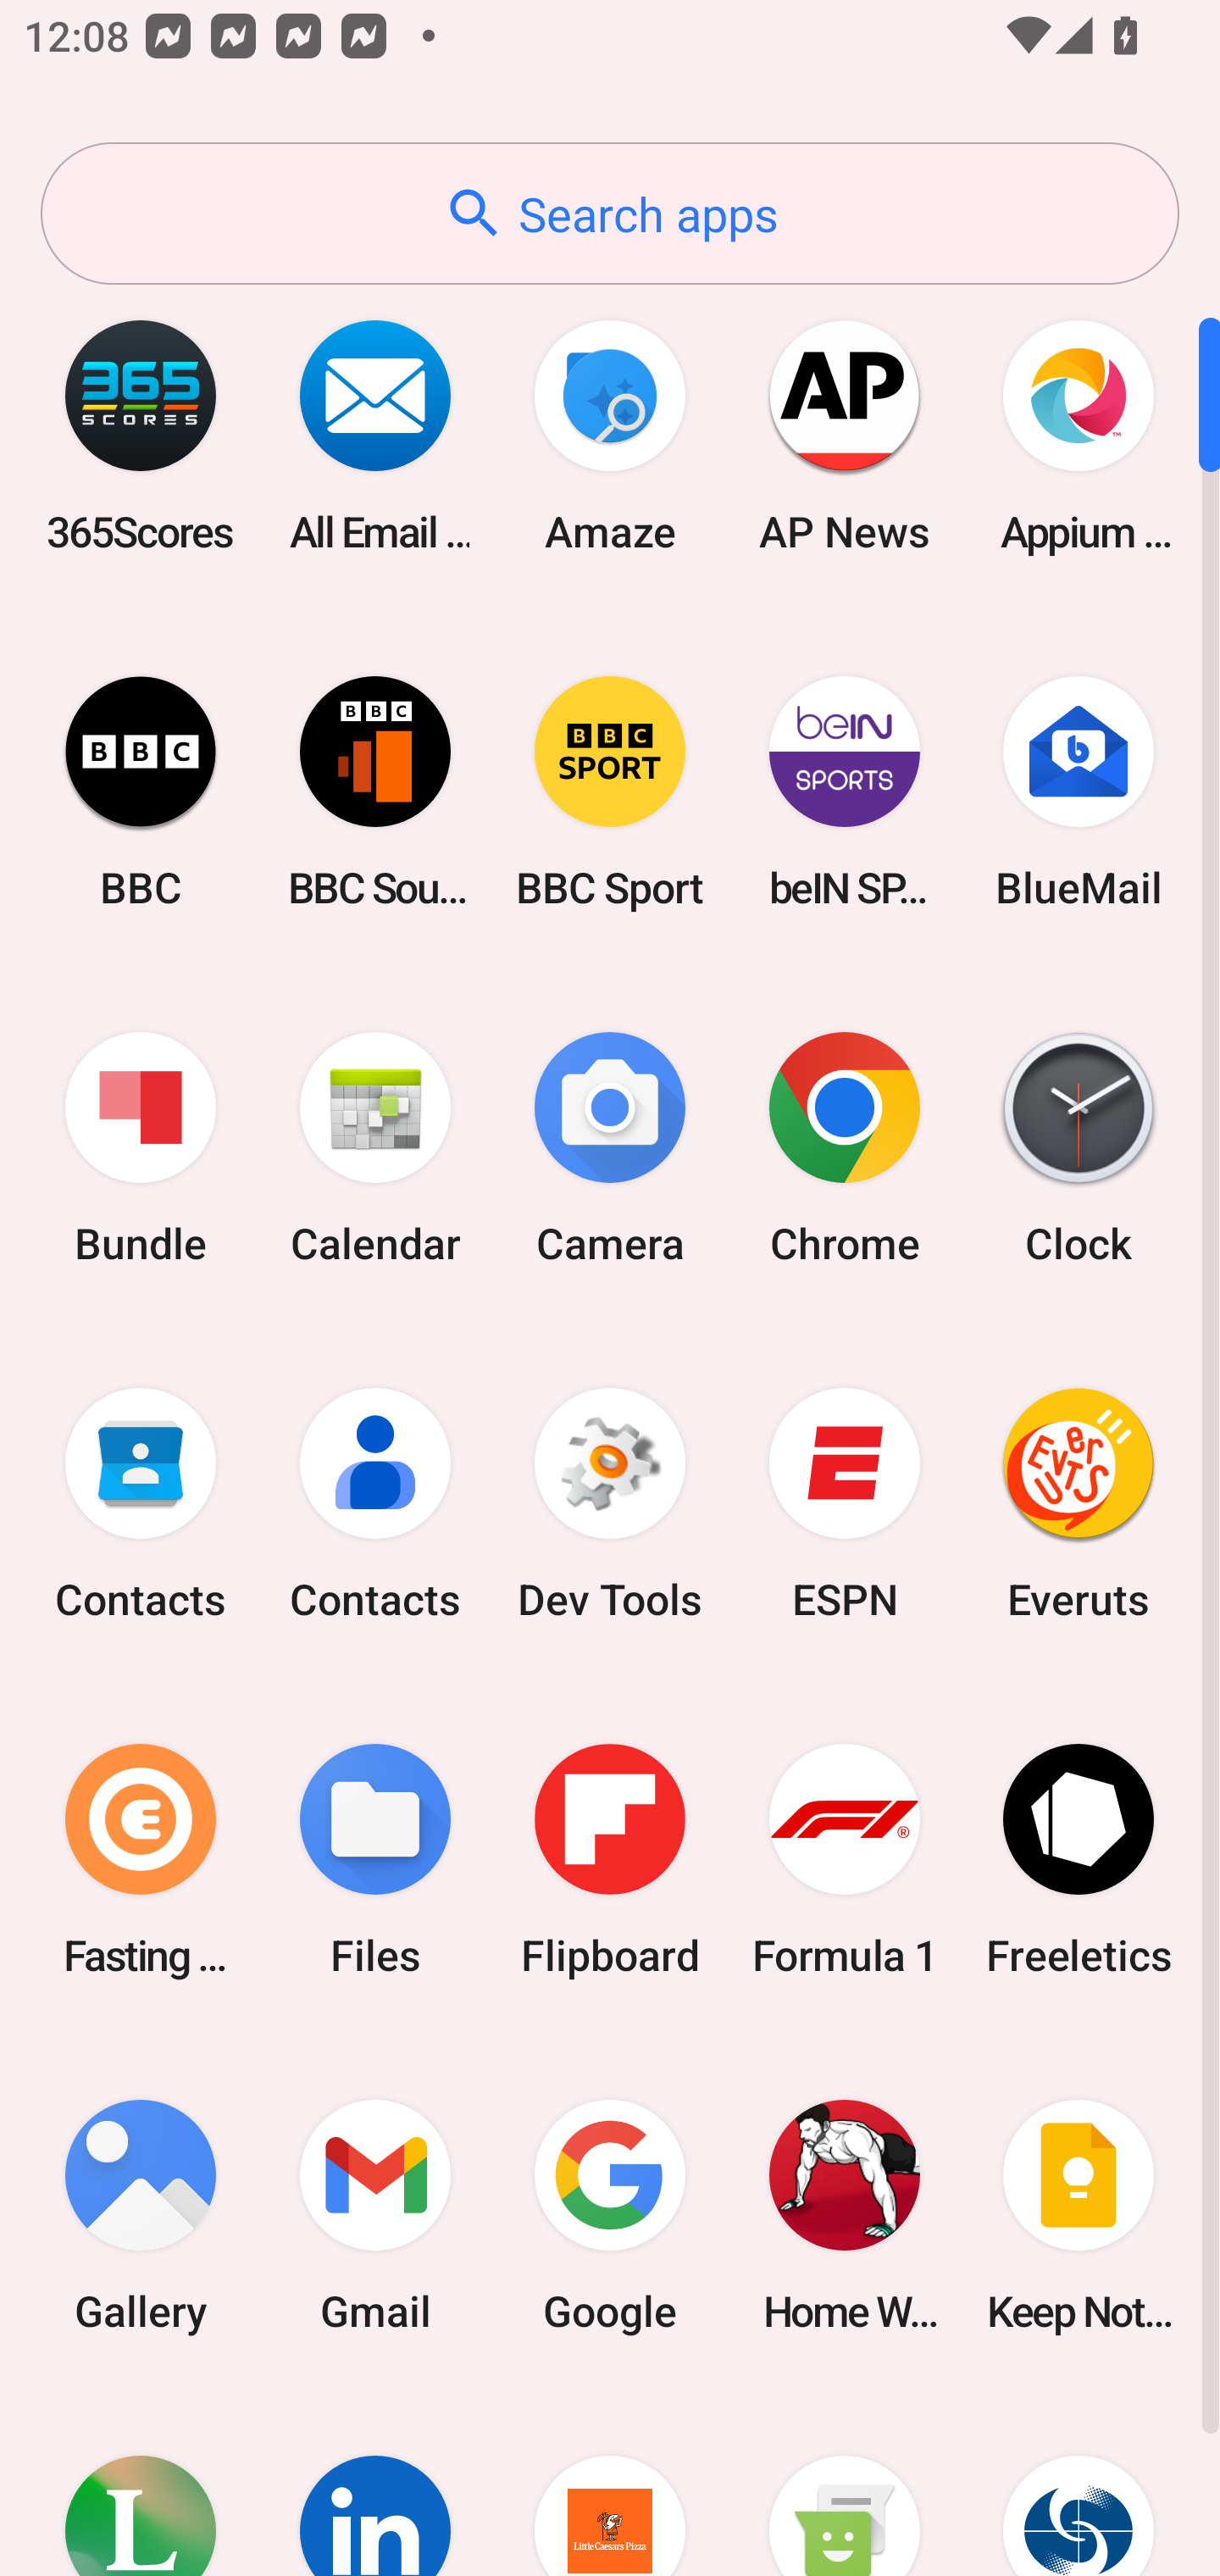  I want to click on Gallery, so click(141, 2215).